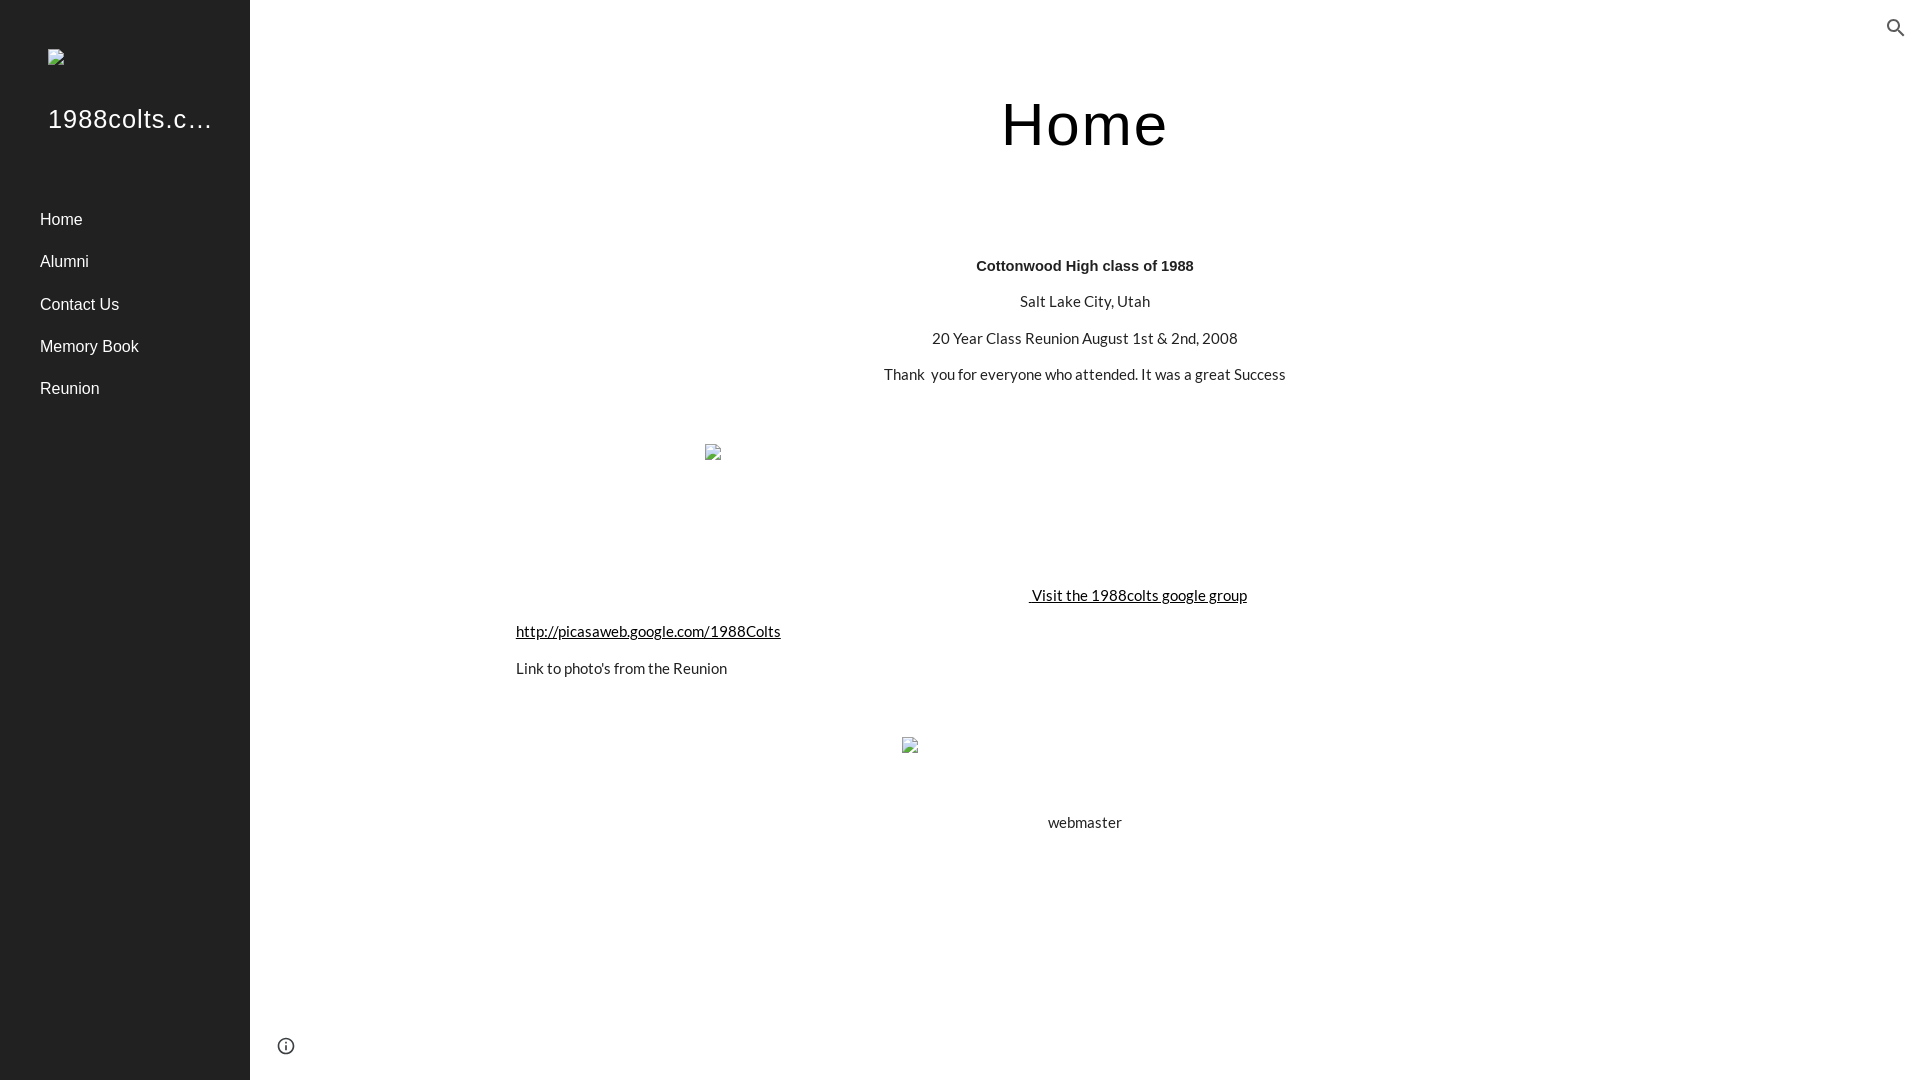 This screenshot has height=1080, width=1920. I want to click on 1988colts.com, so click(125, 146).